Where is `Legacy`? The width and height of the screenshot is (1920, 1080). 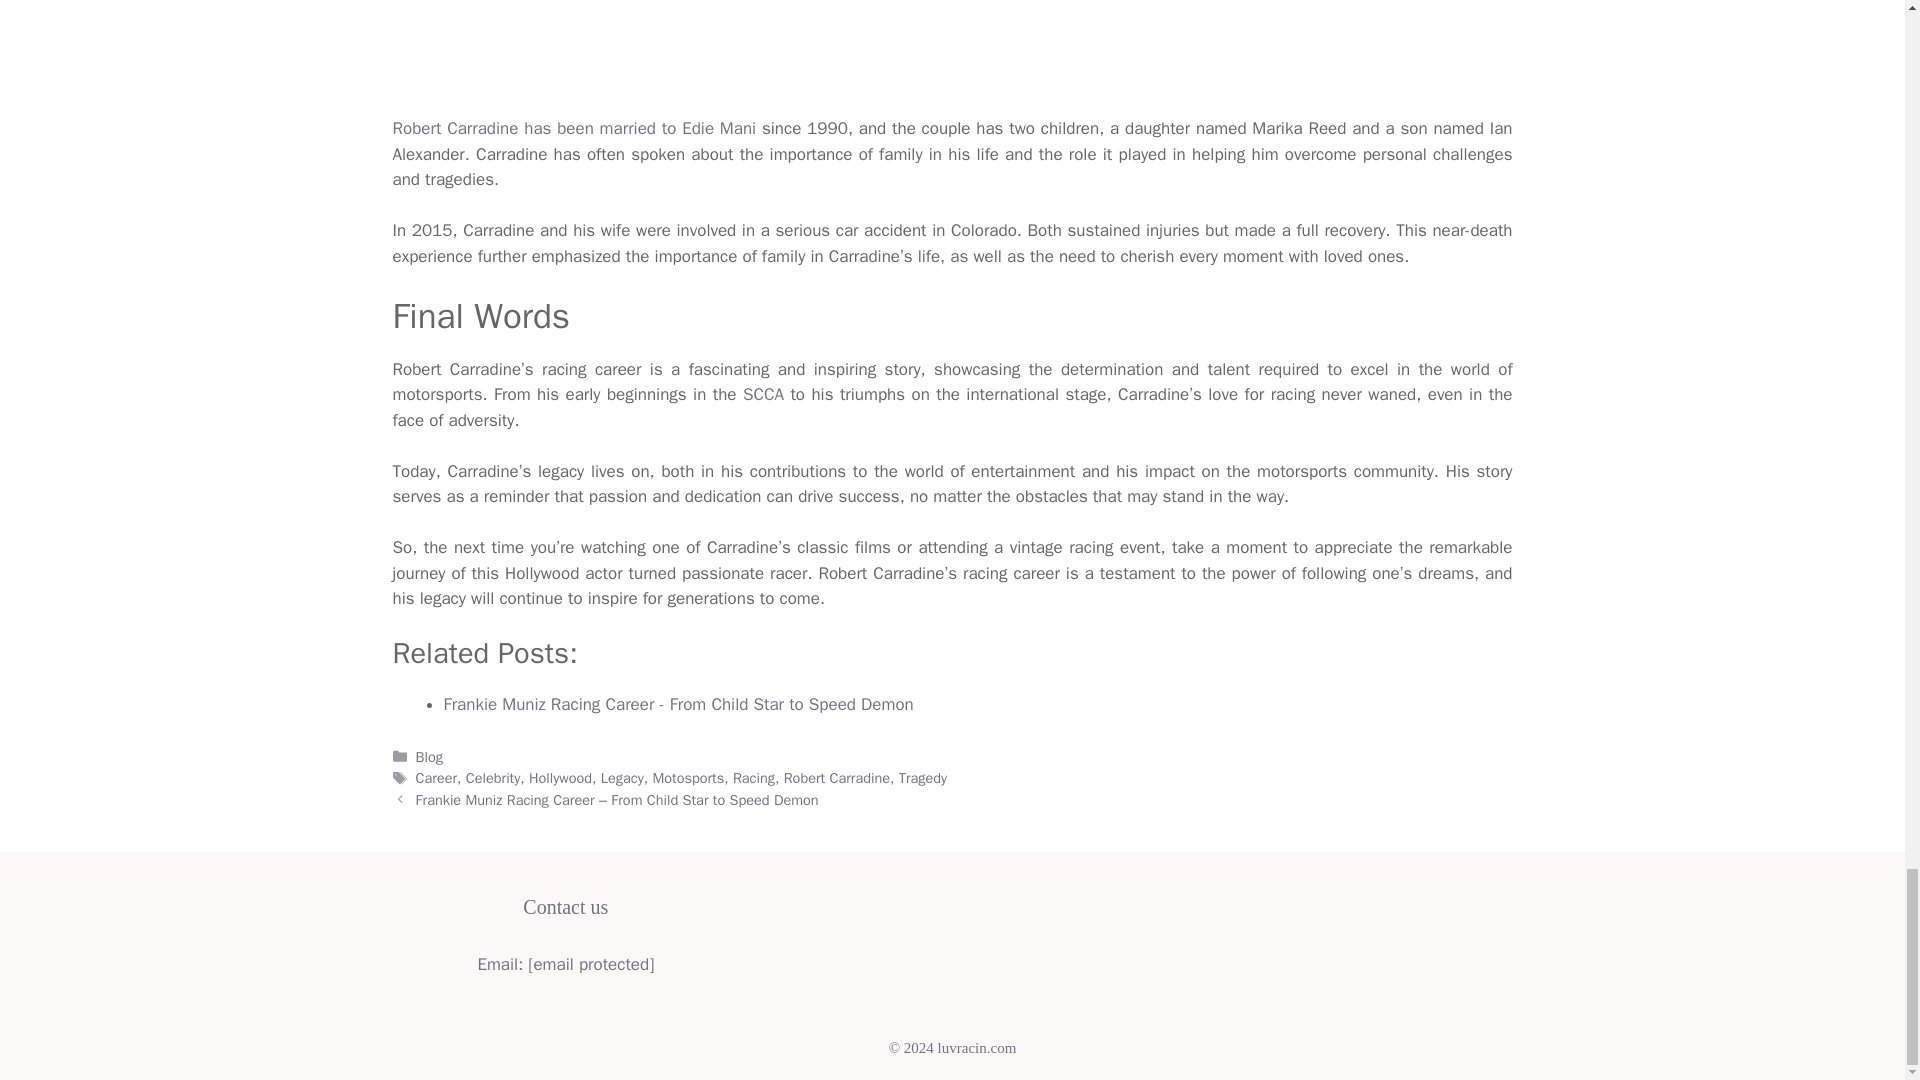 Legacy is located at coordinates (622, 778).